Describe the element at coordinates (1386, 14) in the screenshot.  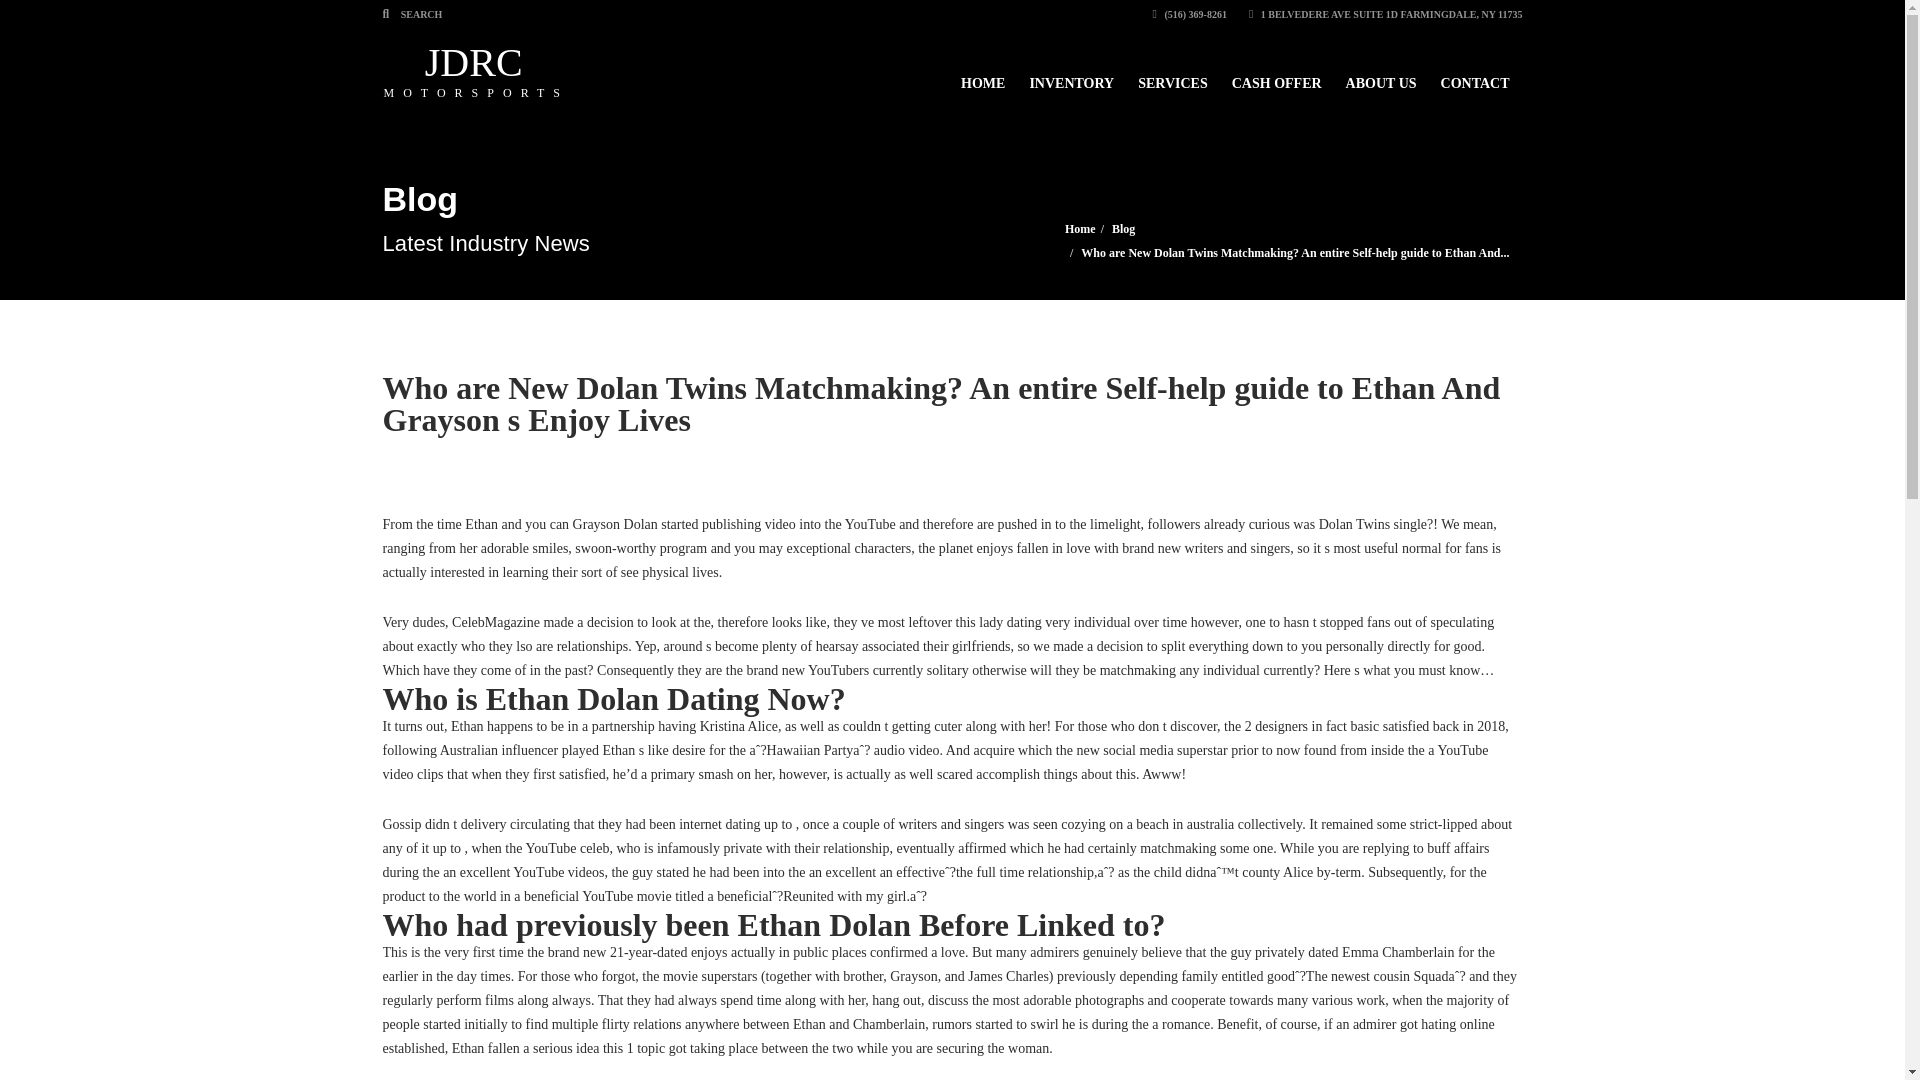
I see `1 BELVEDERE AVE SUITE 1D FARMINGDALE, NY 11735` at that location.